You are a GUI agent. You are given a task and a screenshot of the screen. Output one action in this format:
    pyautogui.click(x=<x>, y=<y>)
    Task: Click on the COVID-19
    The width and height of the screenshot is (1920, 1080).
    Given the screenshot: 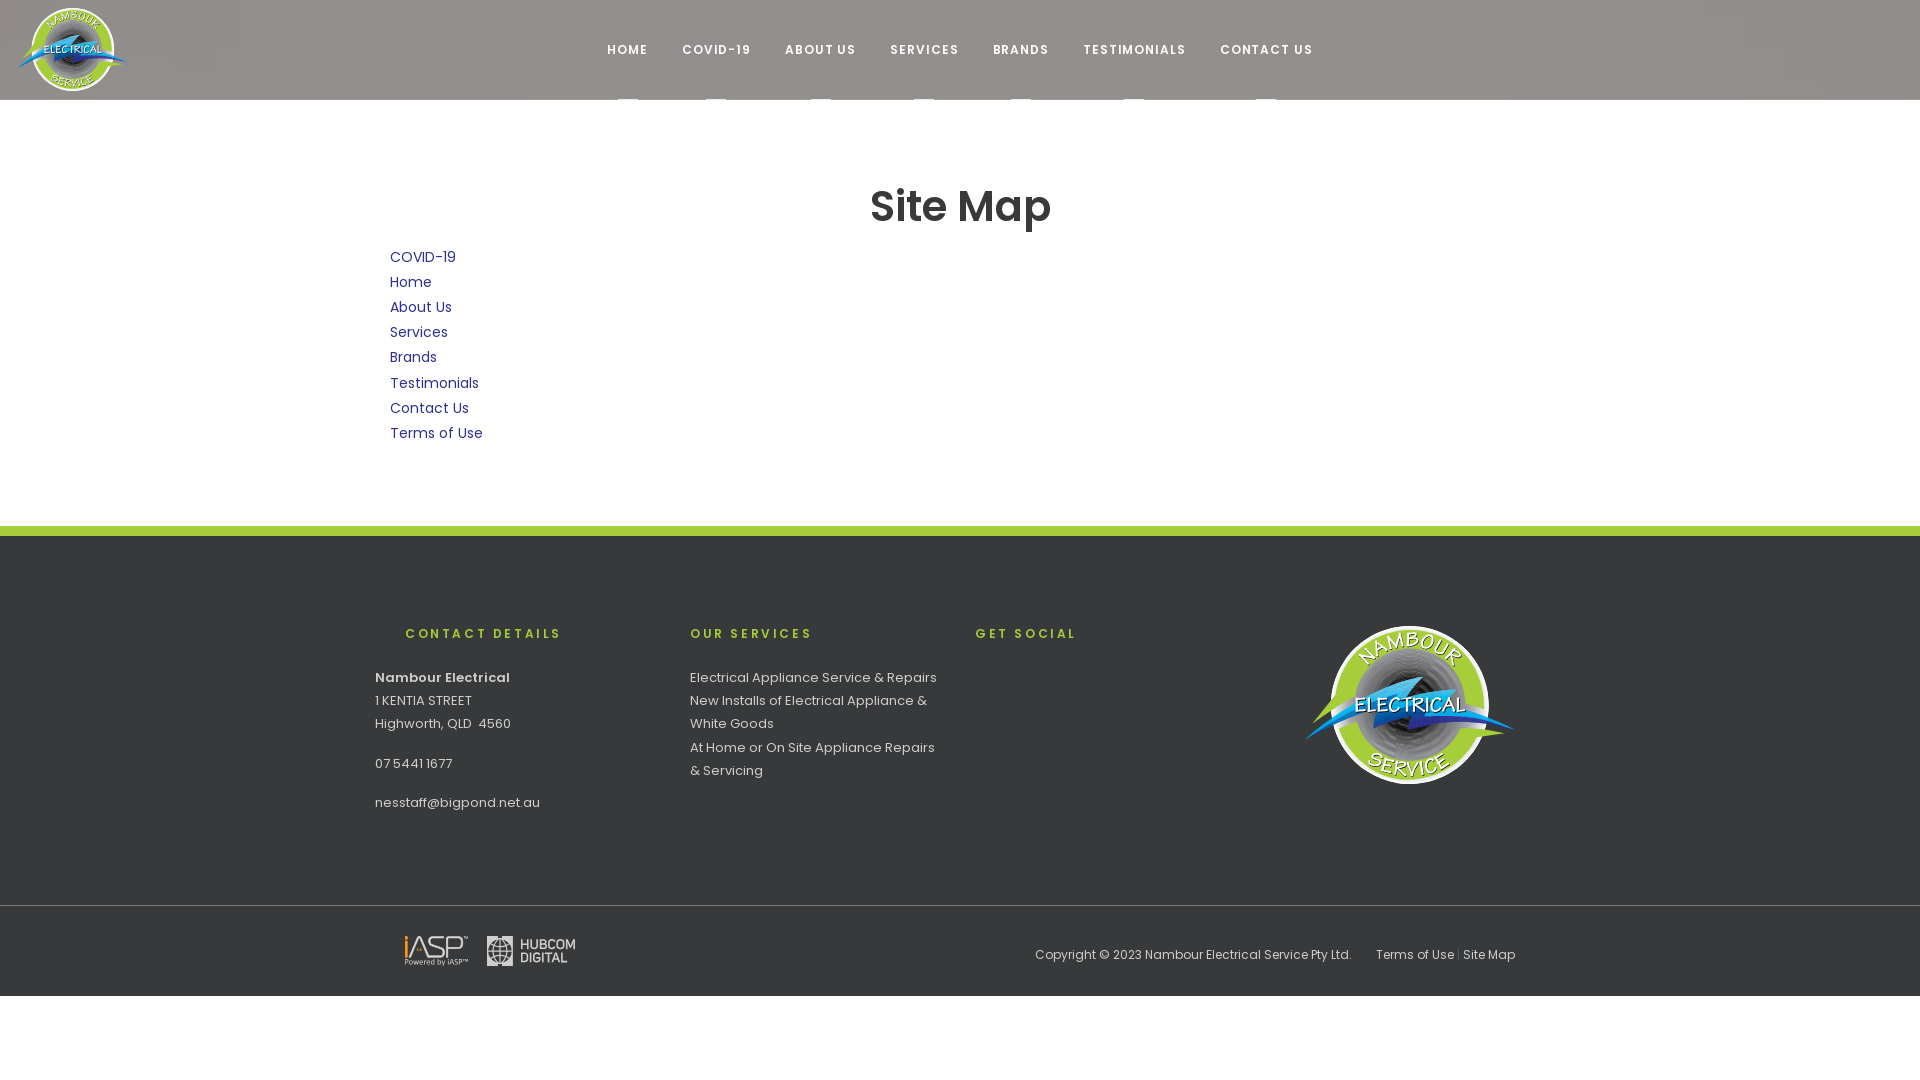 What is the action you would take?
    pyautogui.click(x=423, y=257)
    